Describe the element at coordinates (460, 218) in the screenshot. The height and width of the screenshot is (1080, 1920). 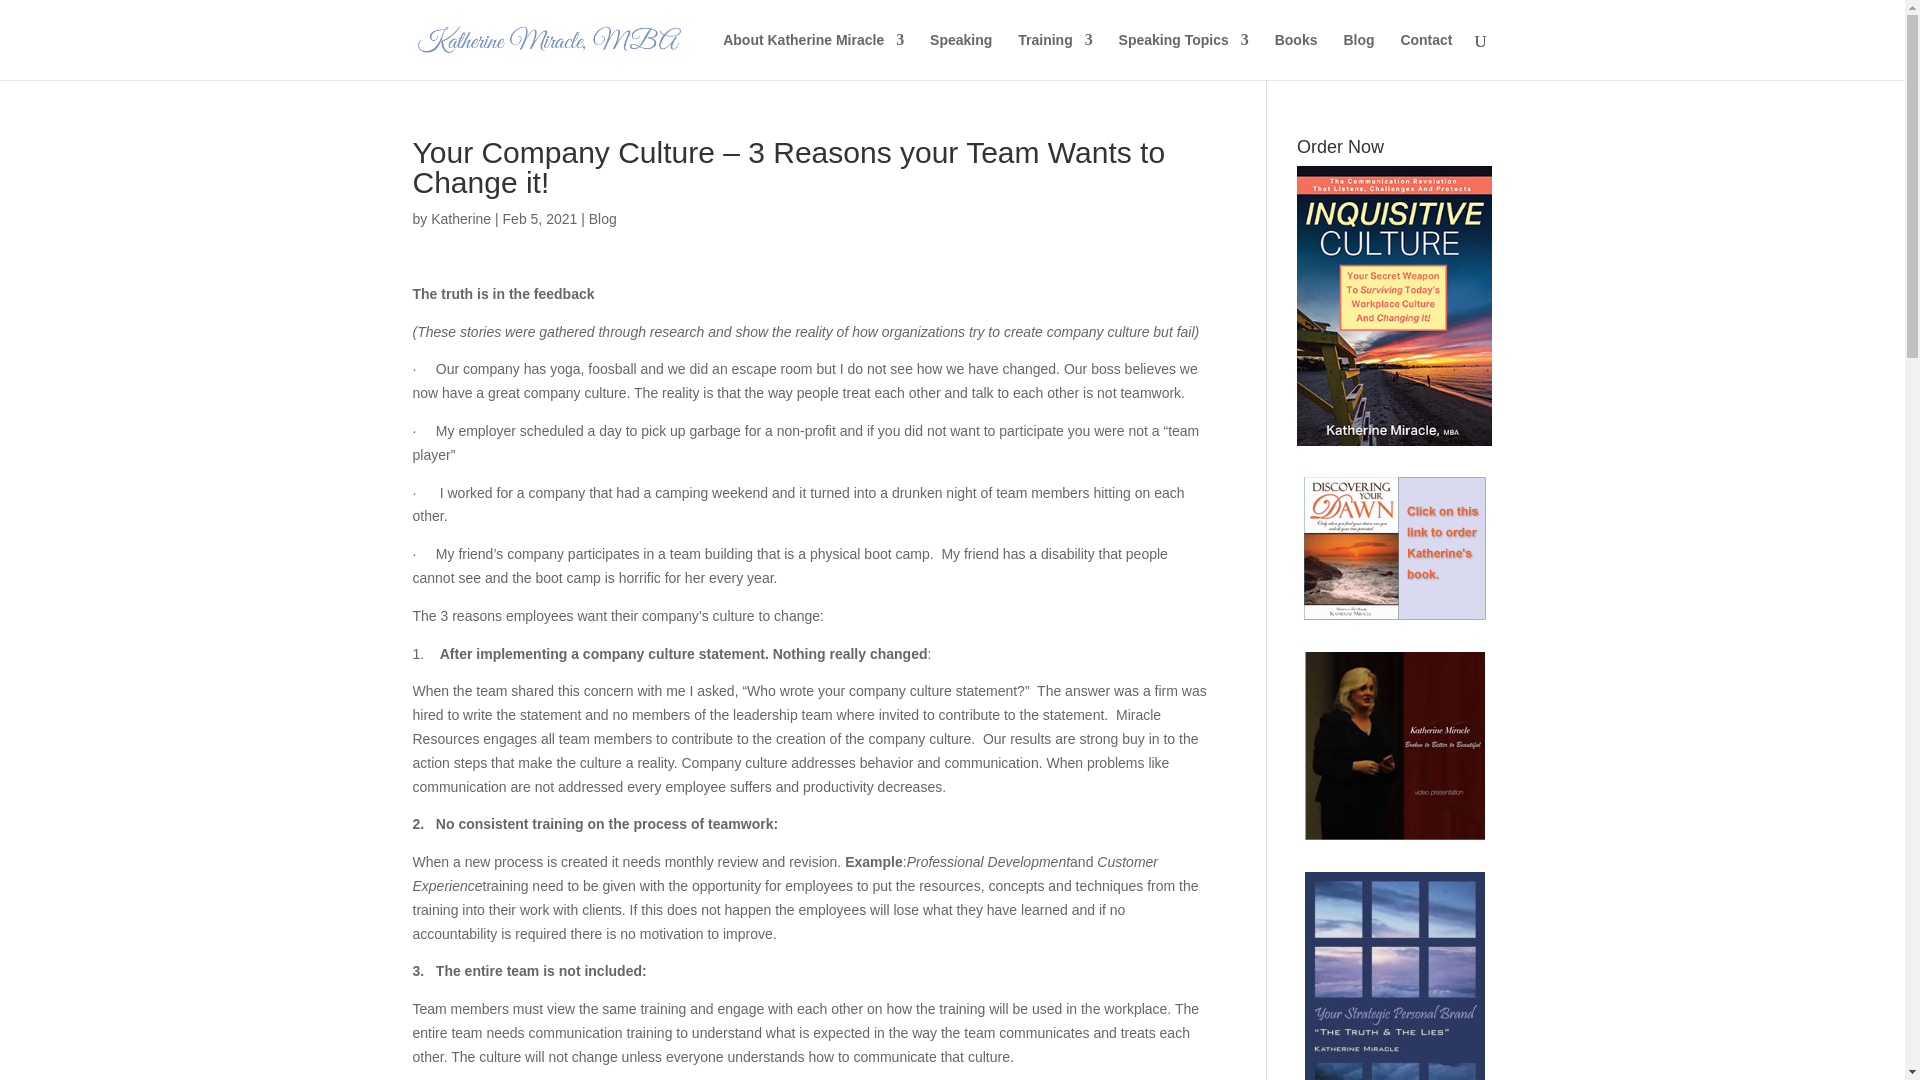
I see `Katherine` at that location.